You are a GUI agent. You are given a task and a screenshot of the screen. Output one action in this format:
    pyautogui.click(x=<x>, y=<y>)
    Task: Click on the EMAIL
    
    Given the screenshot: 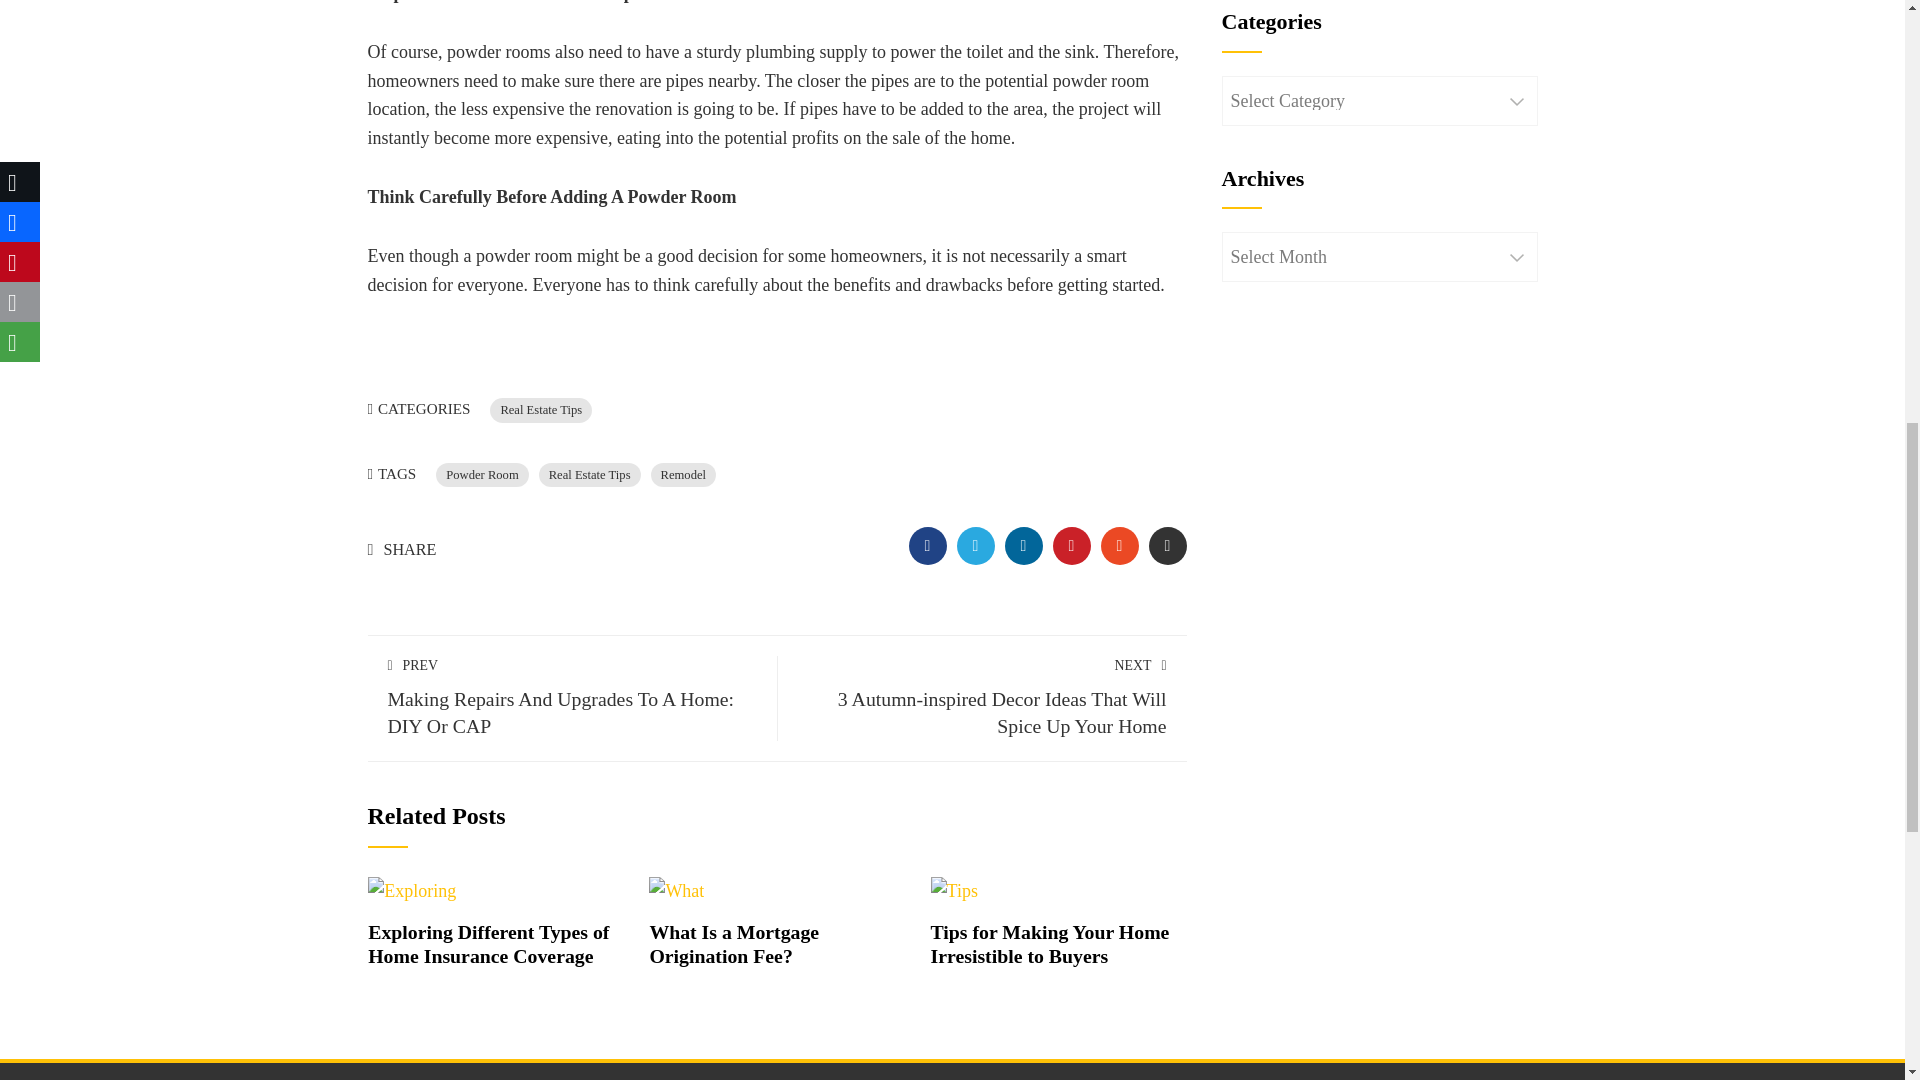 What is the action you would take?
    pyautogui.click(x=1071, y=546)
    